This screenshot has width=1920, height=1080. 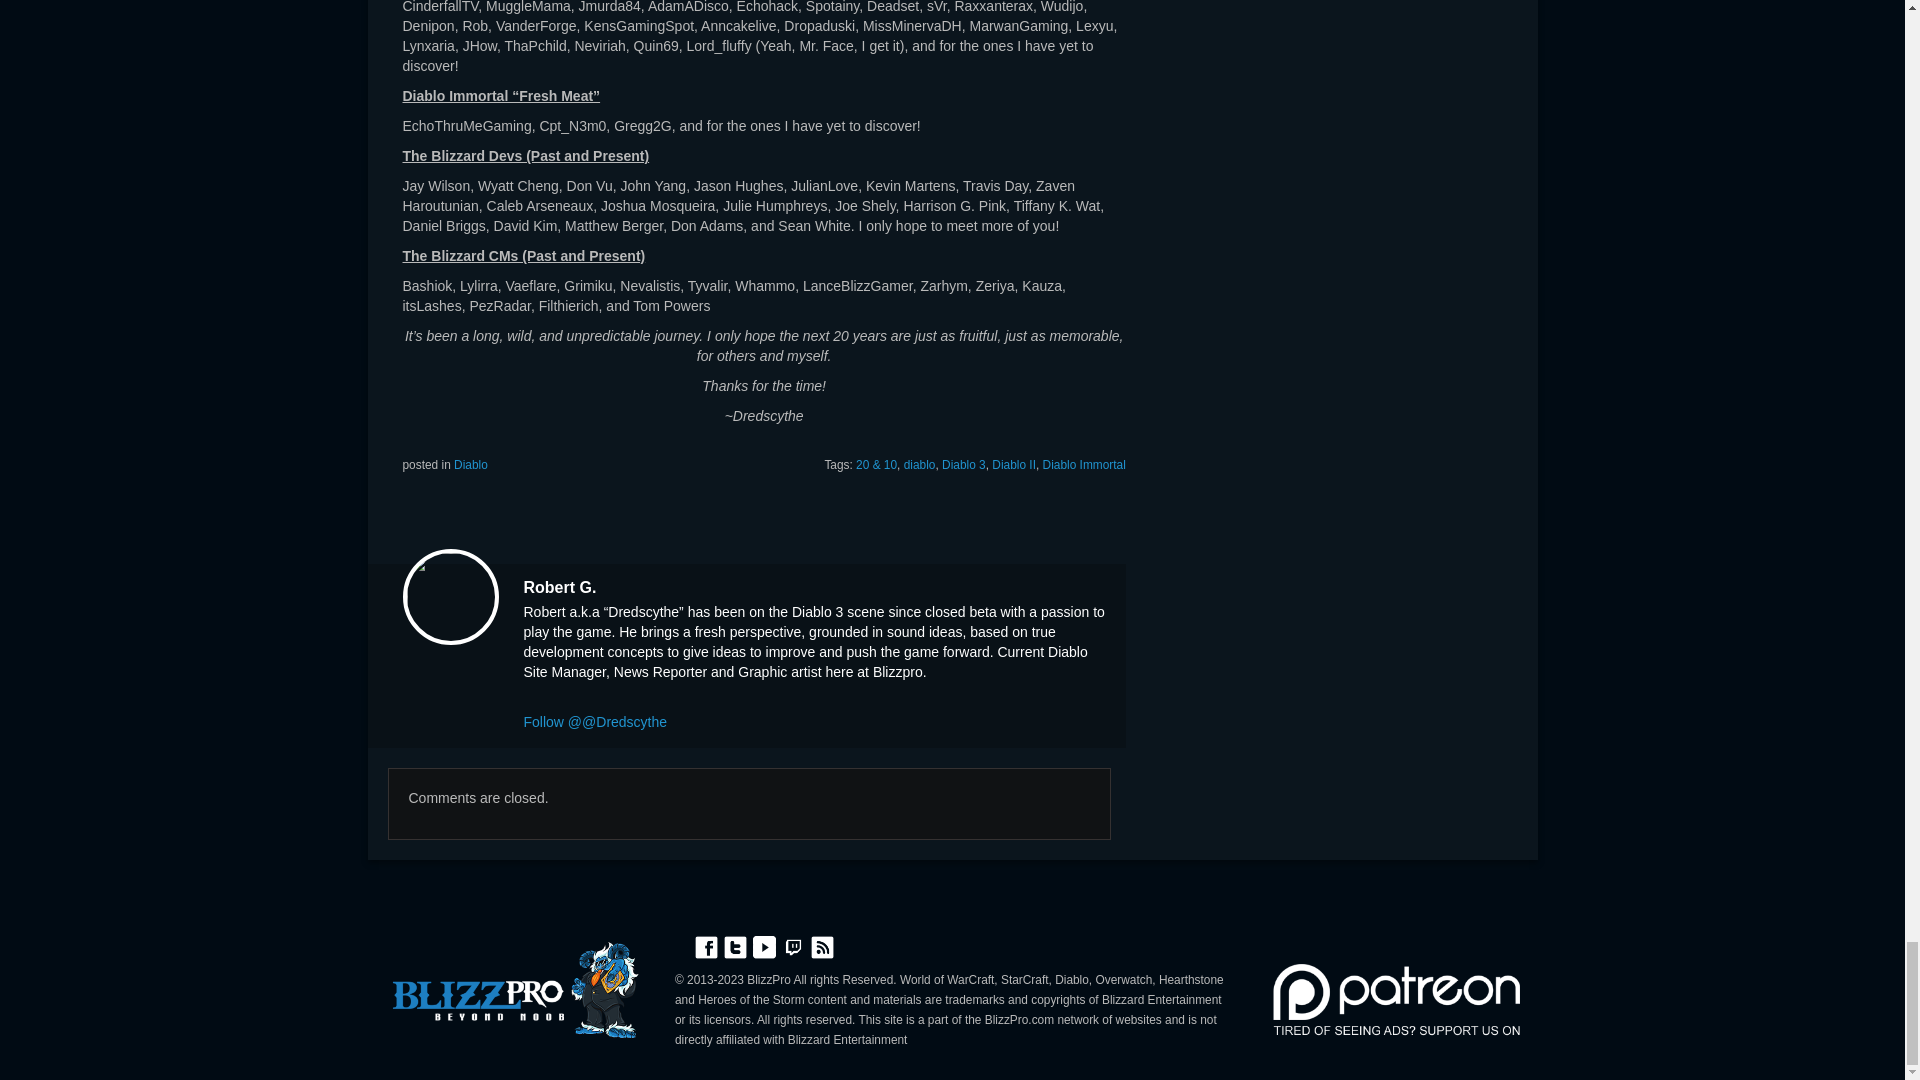 I want to click on diablo, so click(x=920, y=464).